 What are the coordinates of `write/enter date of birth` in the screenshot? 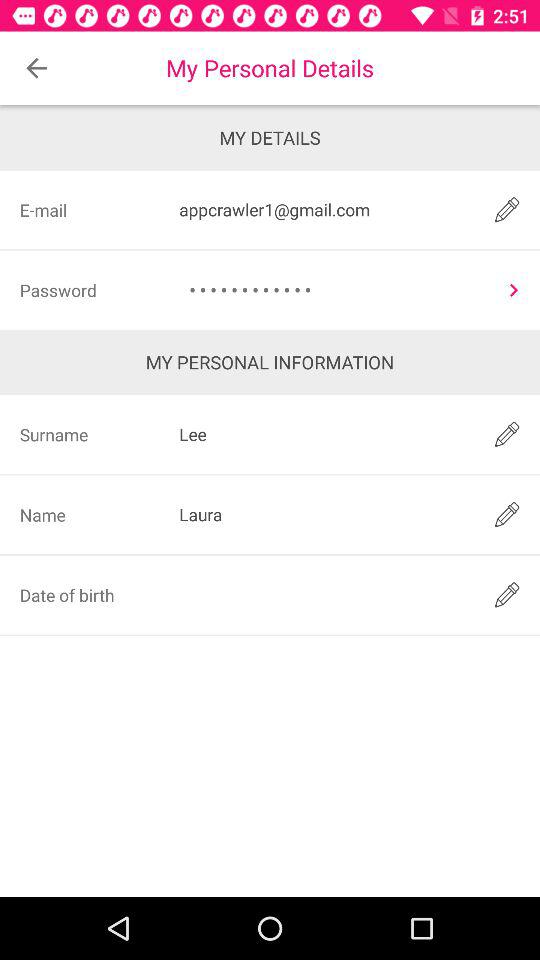 It's located at (323, 594).